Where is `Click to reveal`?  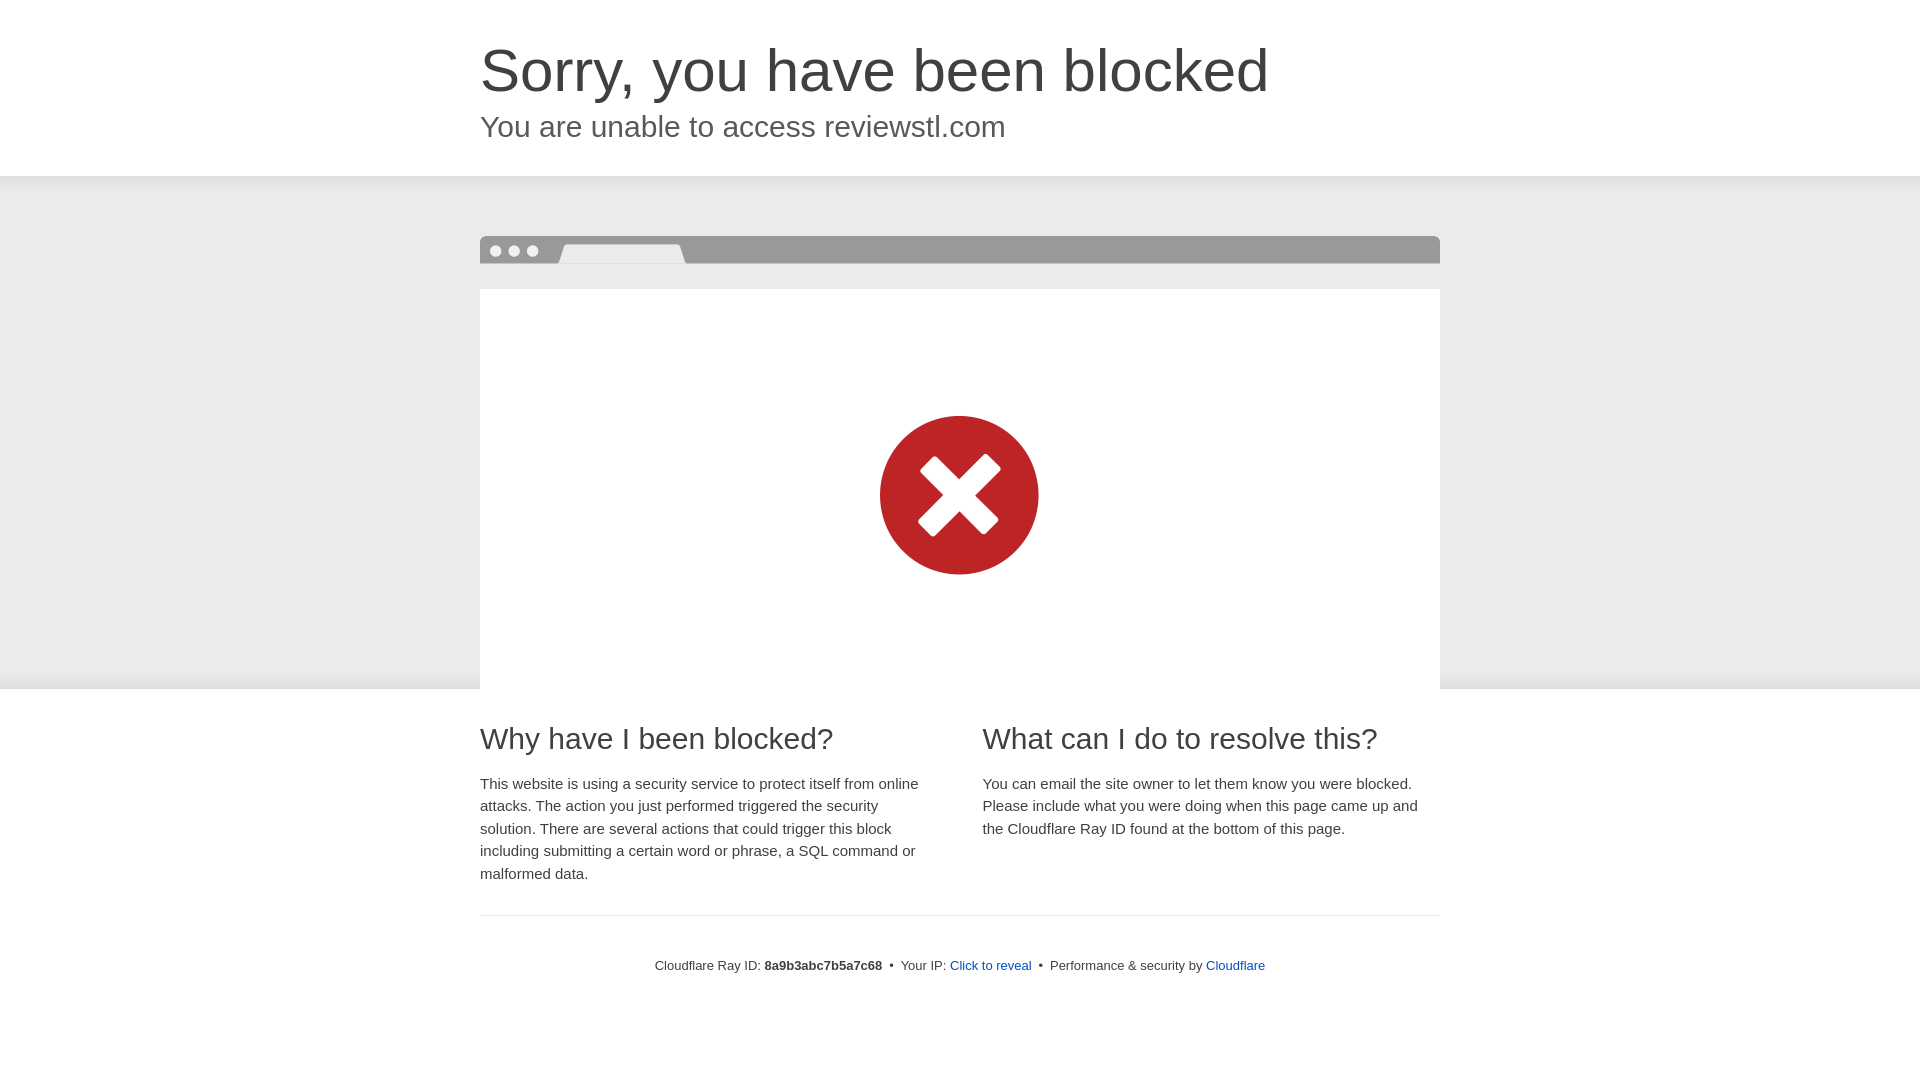
Click to reveal is located at coordinates (991, 966).